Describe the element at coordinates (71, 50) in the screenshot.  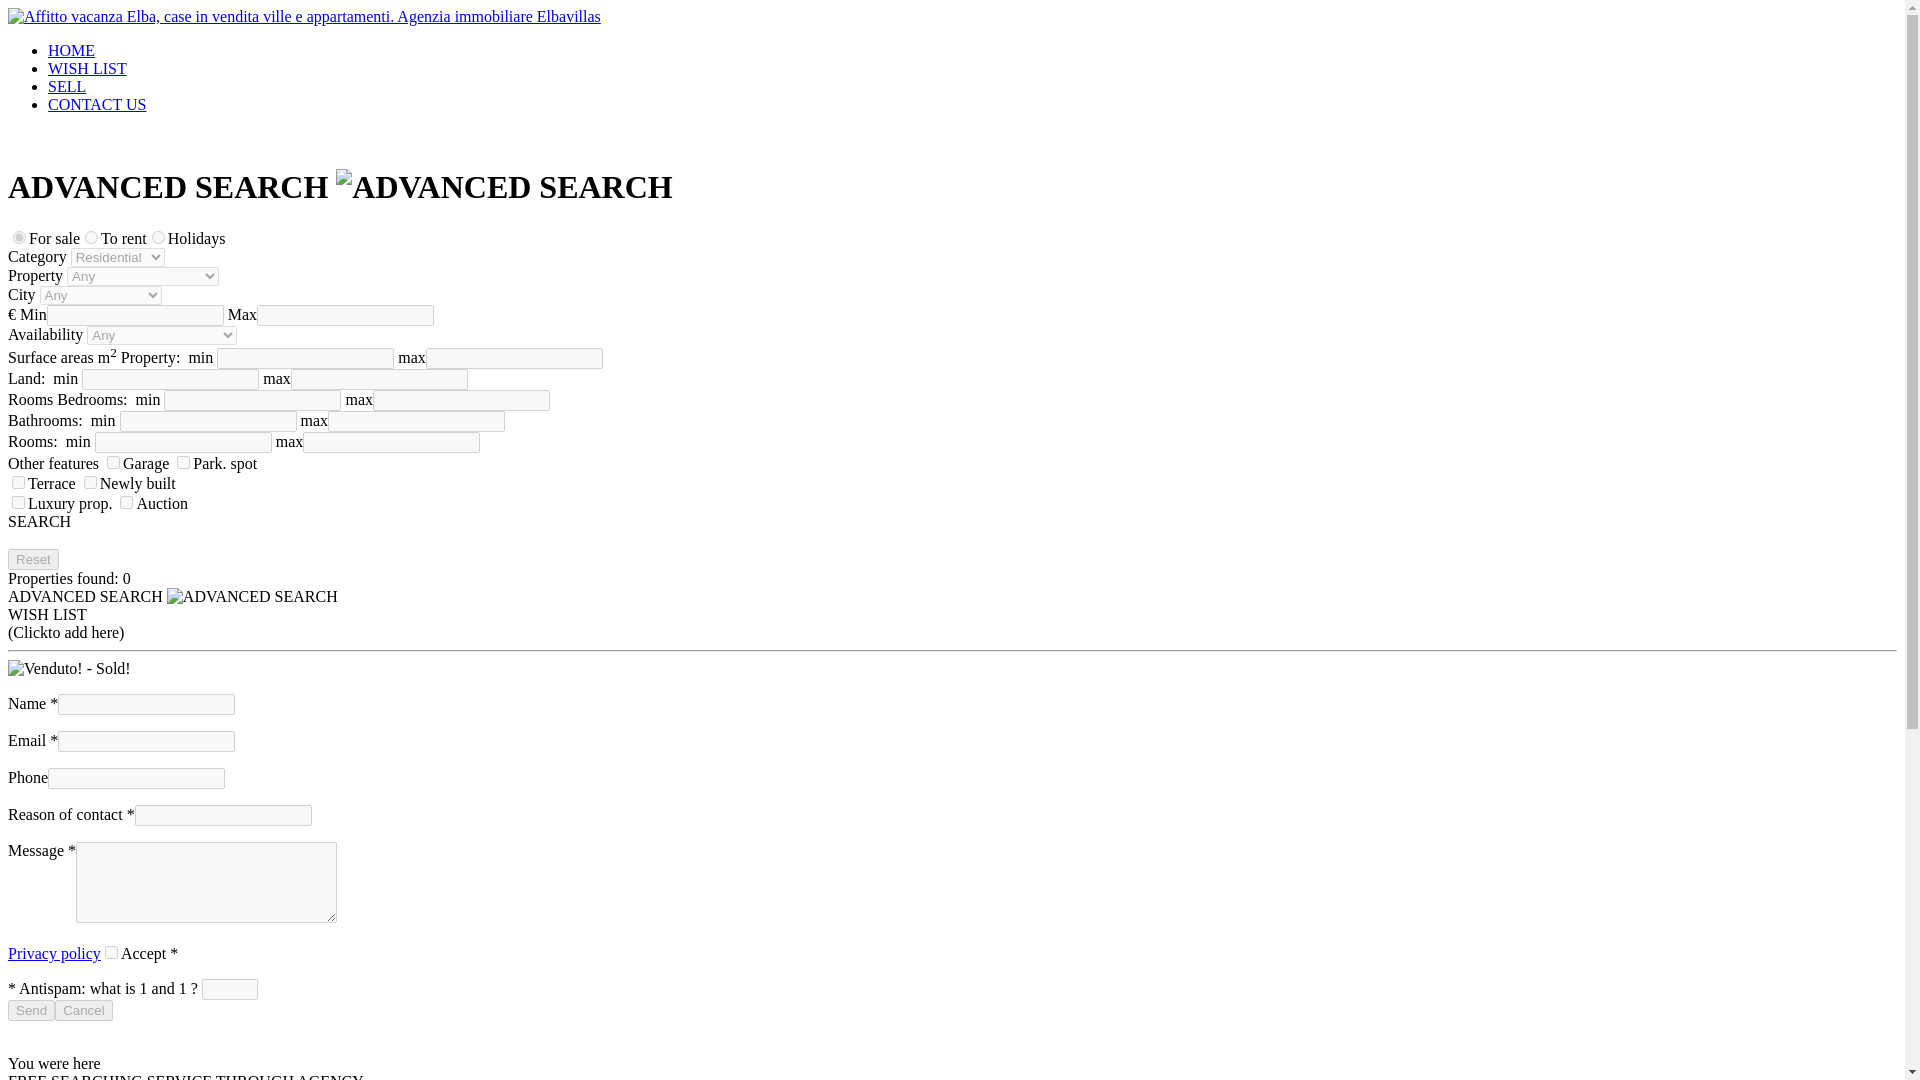
I see `HOME` at that location.